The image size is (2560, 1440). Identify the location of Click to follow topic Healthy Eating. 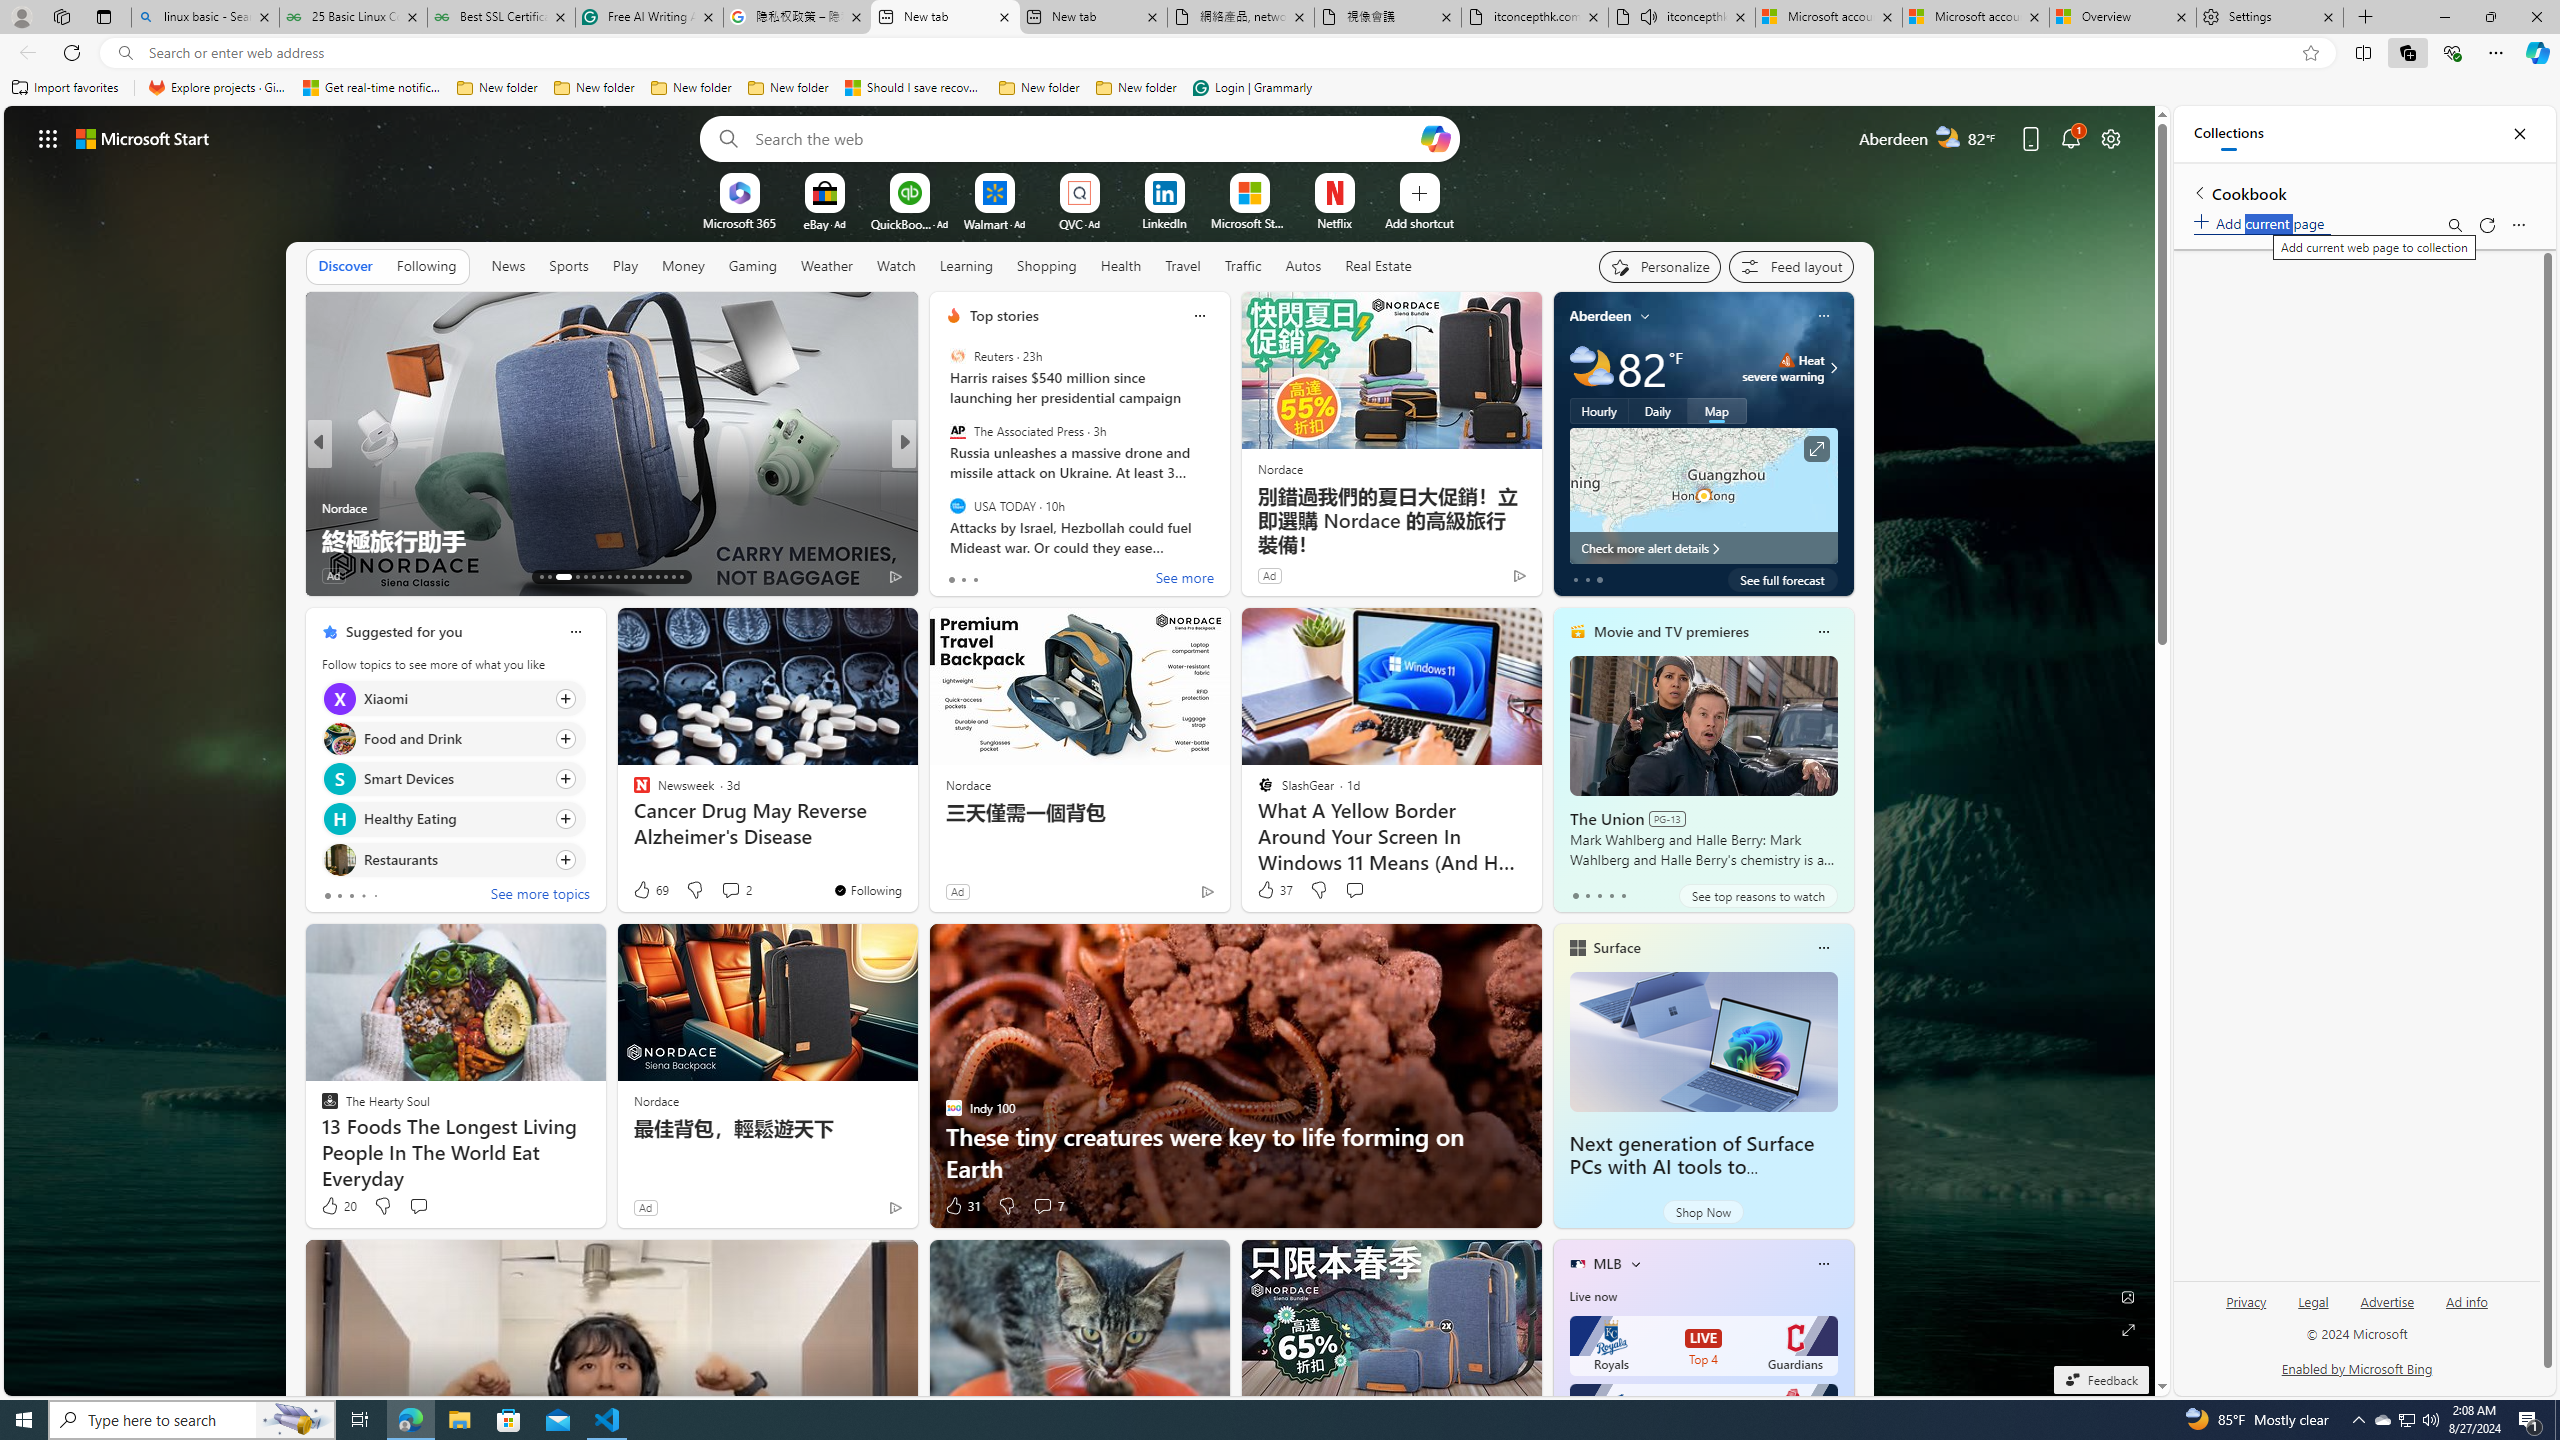
(453, 819).